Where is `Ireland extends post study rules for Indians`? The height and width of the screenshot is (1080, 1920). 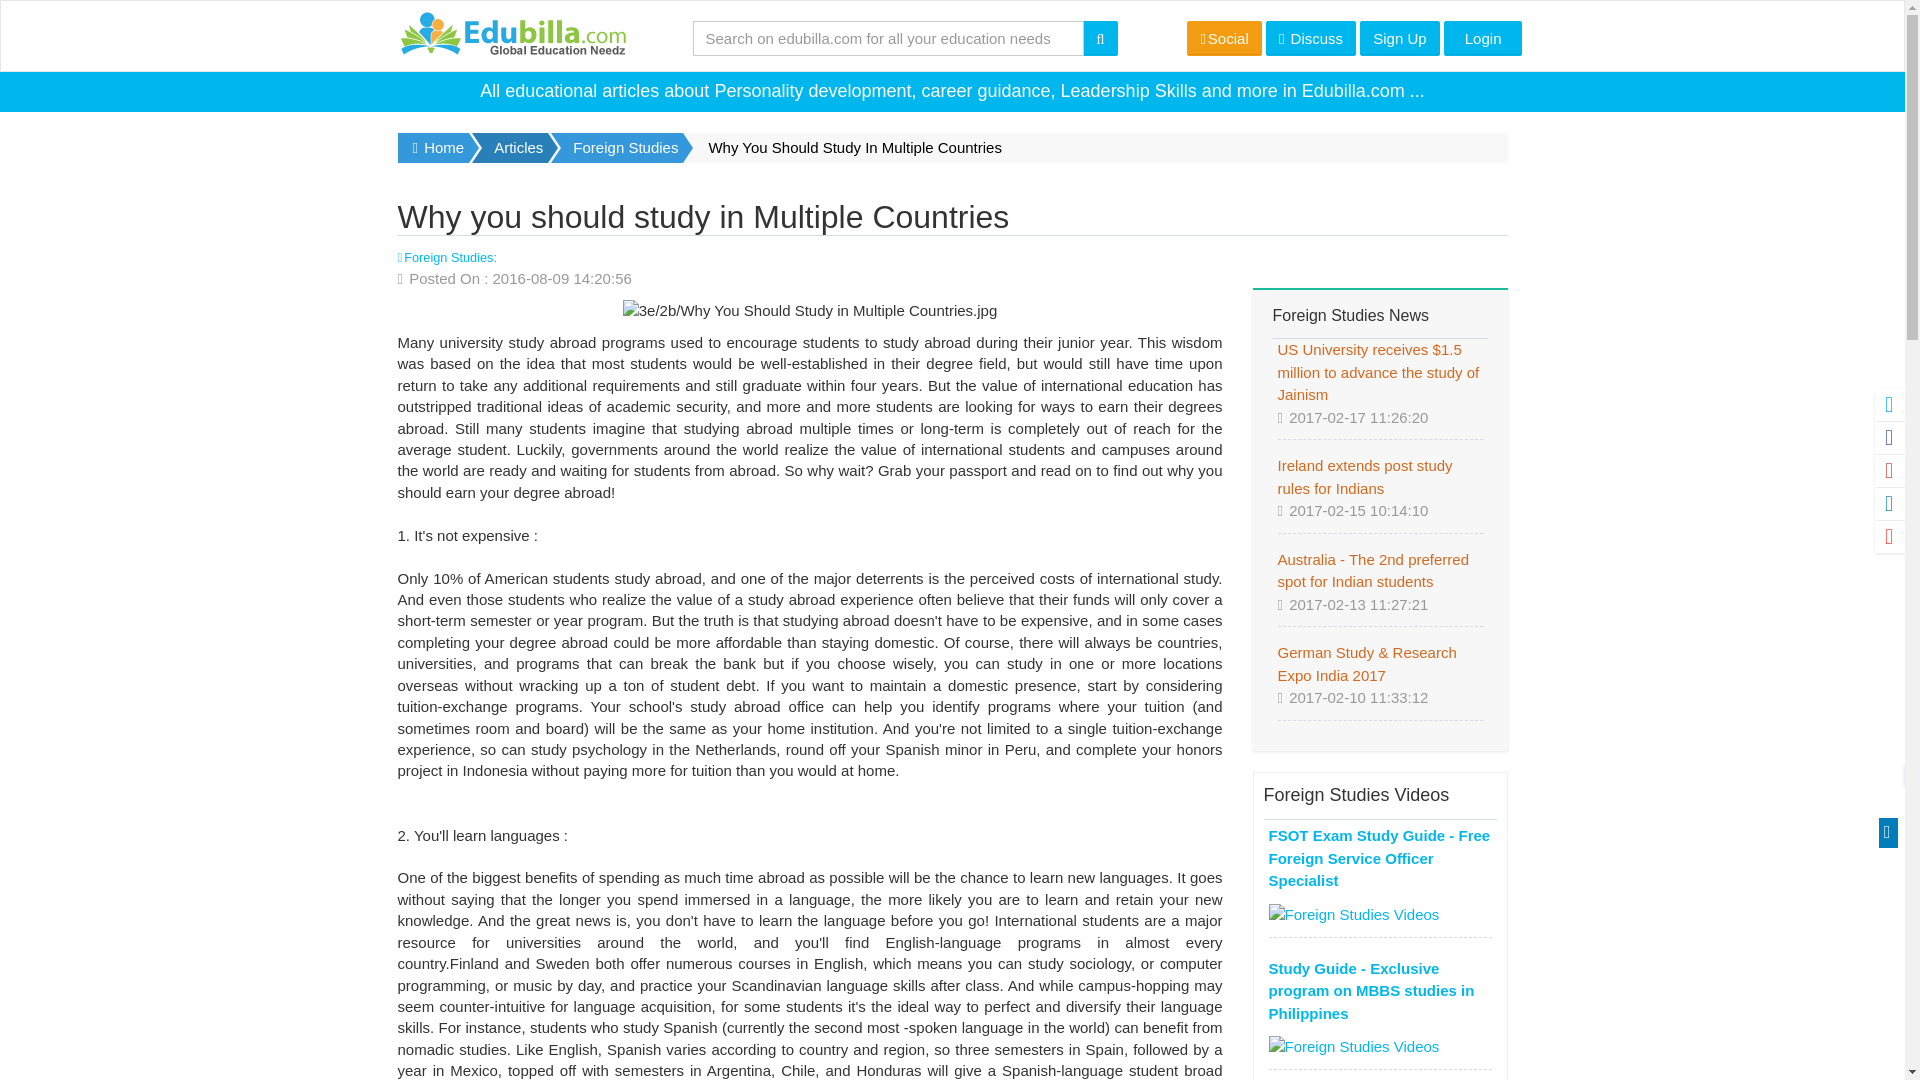
Ireland extends post study rules for Indians is located at coordinates (1366, 476).